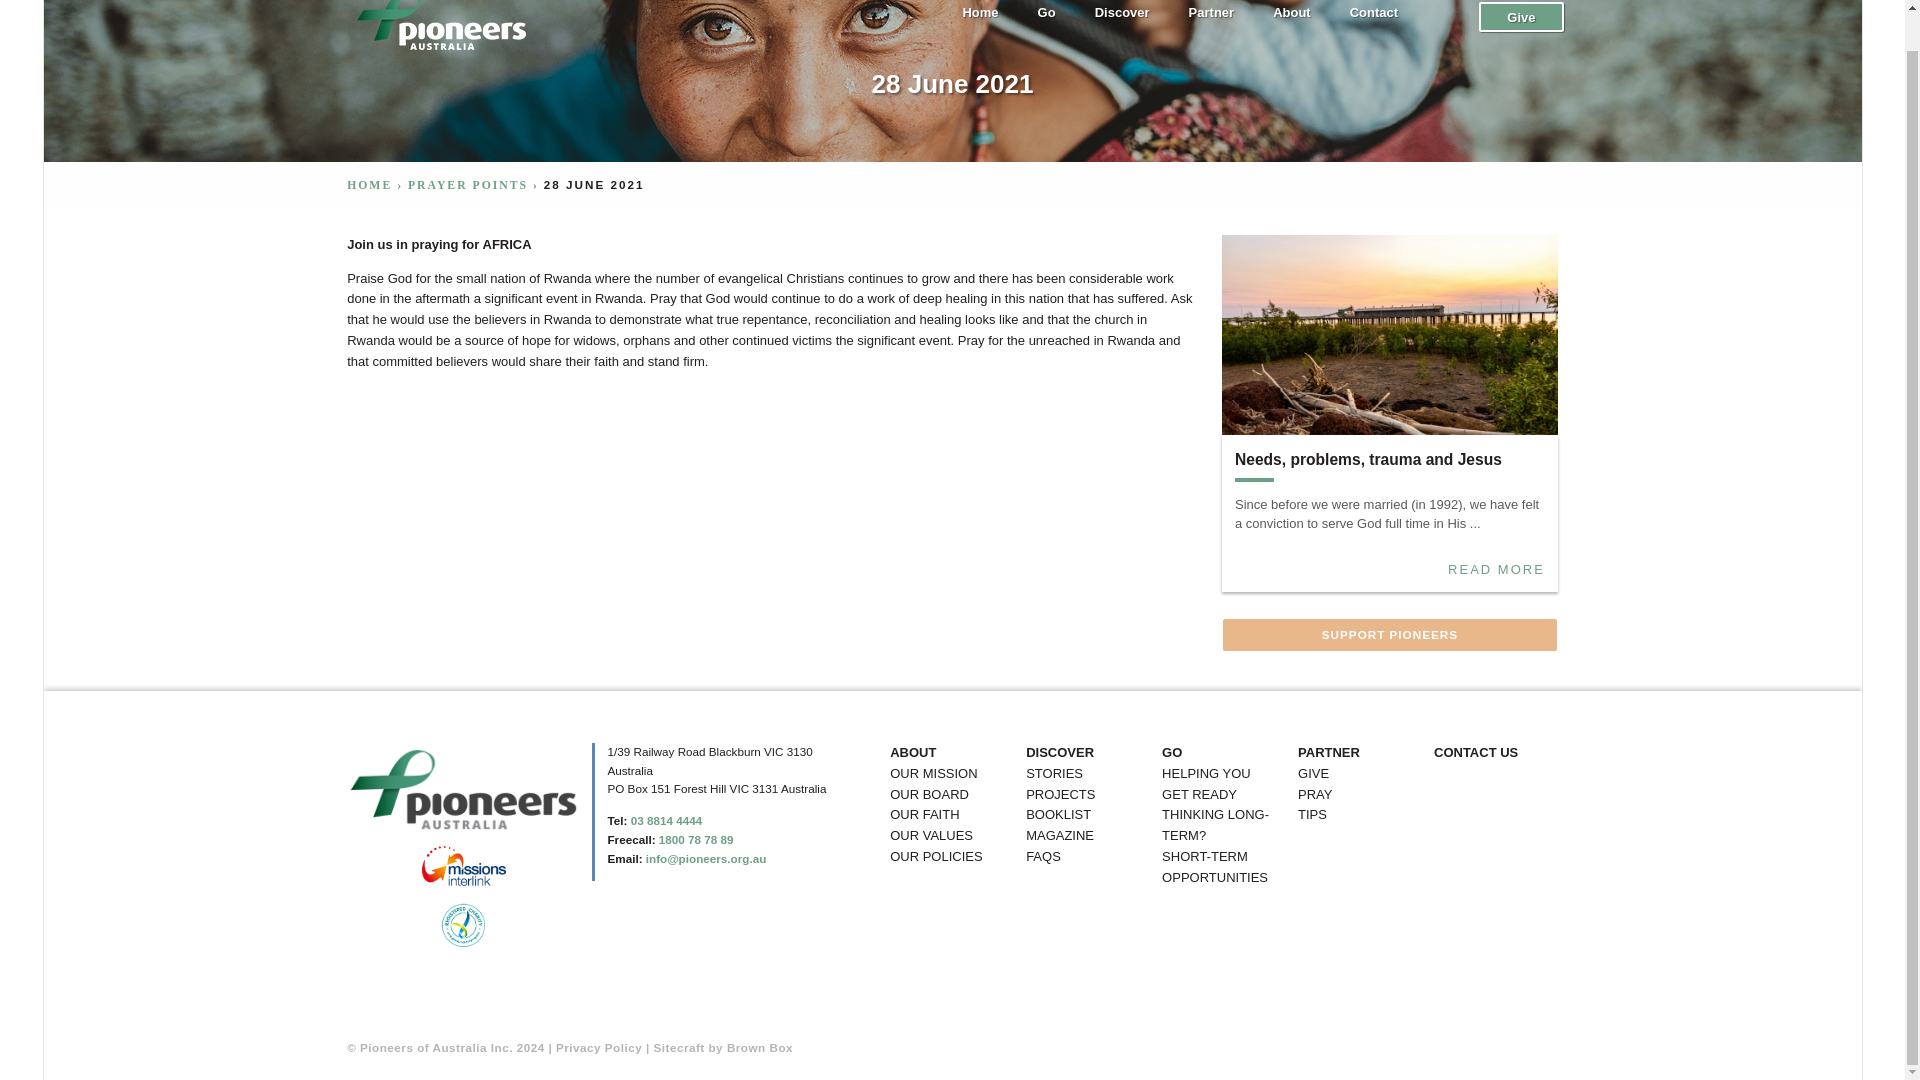 Image resolution: width=1920 pixels, height=1080 pixels. What do you see at coordinates (932, 836) in the screenshot?
I see `OUR VALUES` at bounding box center [932, 836].